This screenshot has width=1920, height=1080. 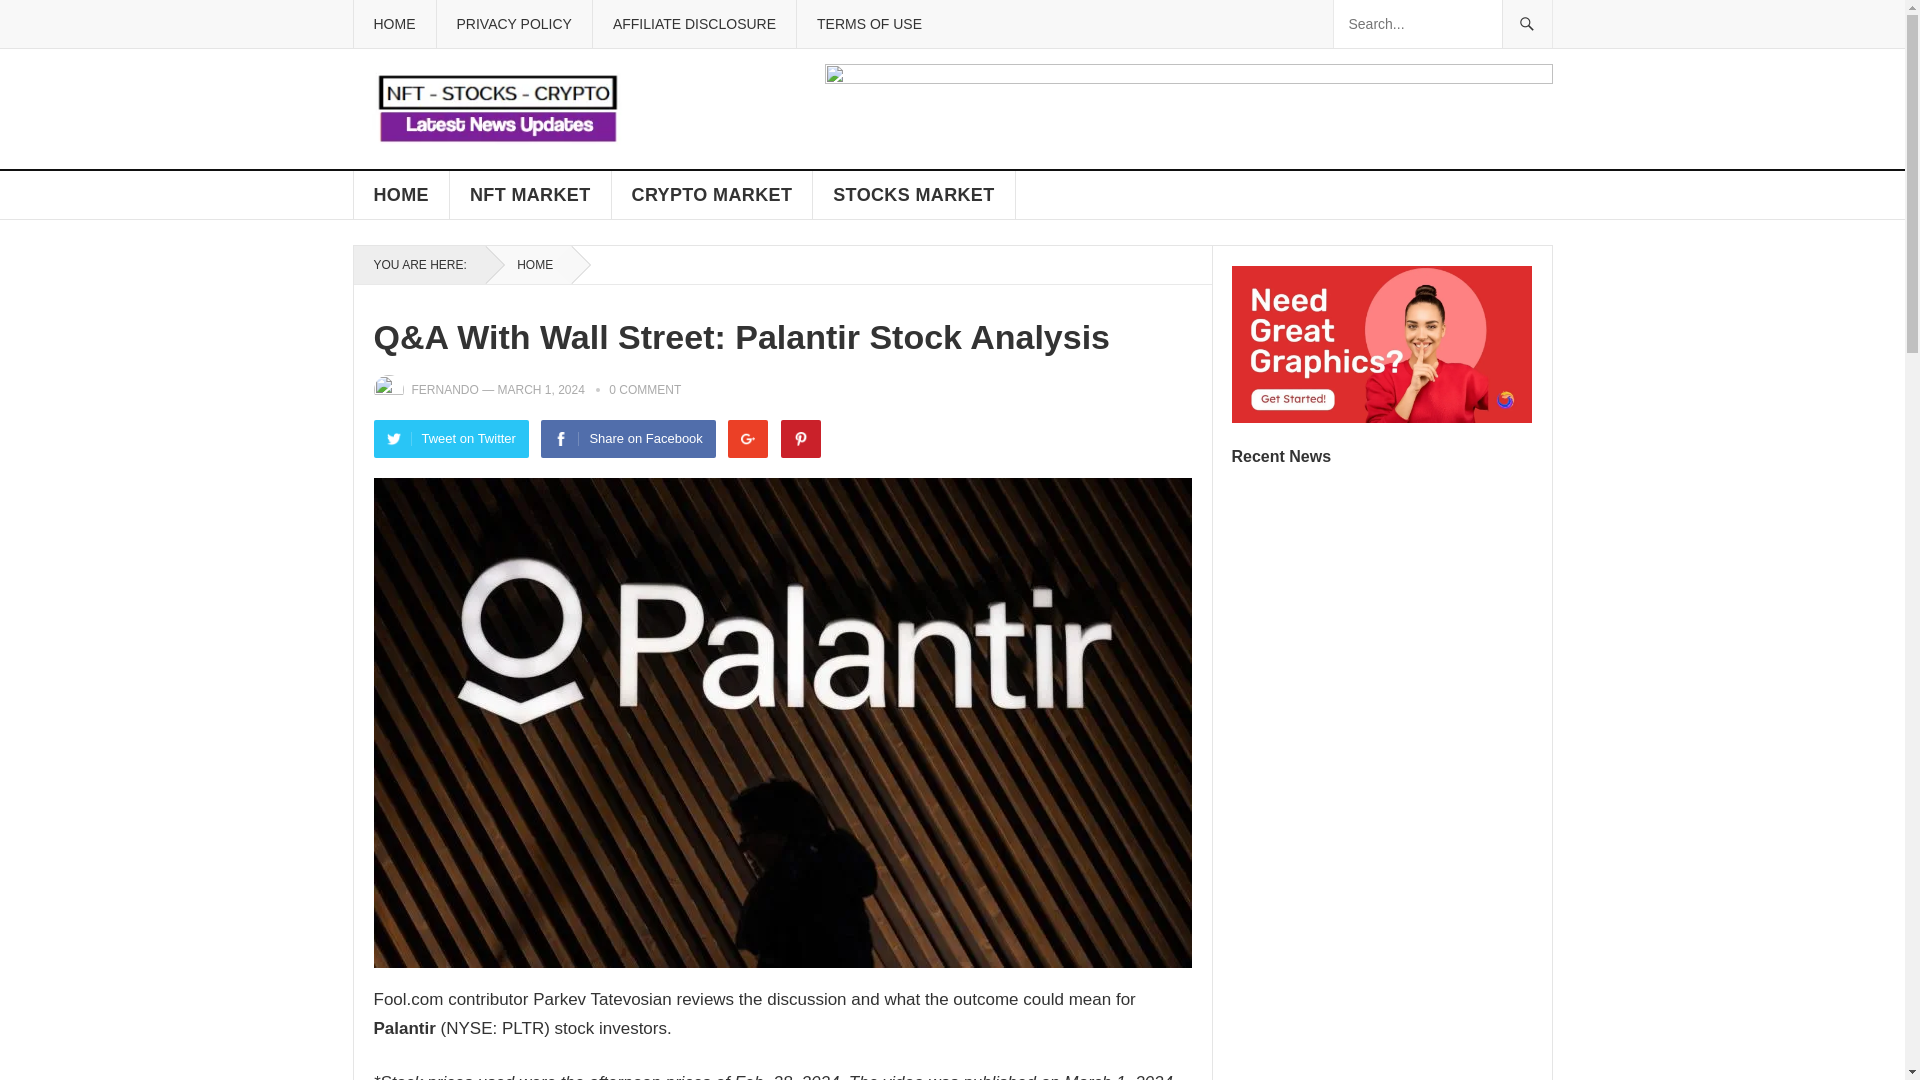 What do you see at coordinates (644, 390) in the screenshot?
I see `0 COMMENT` at bounding box center [644, 390].